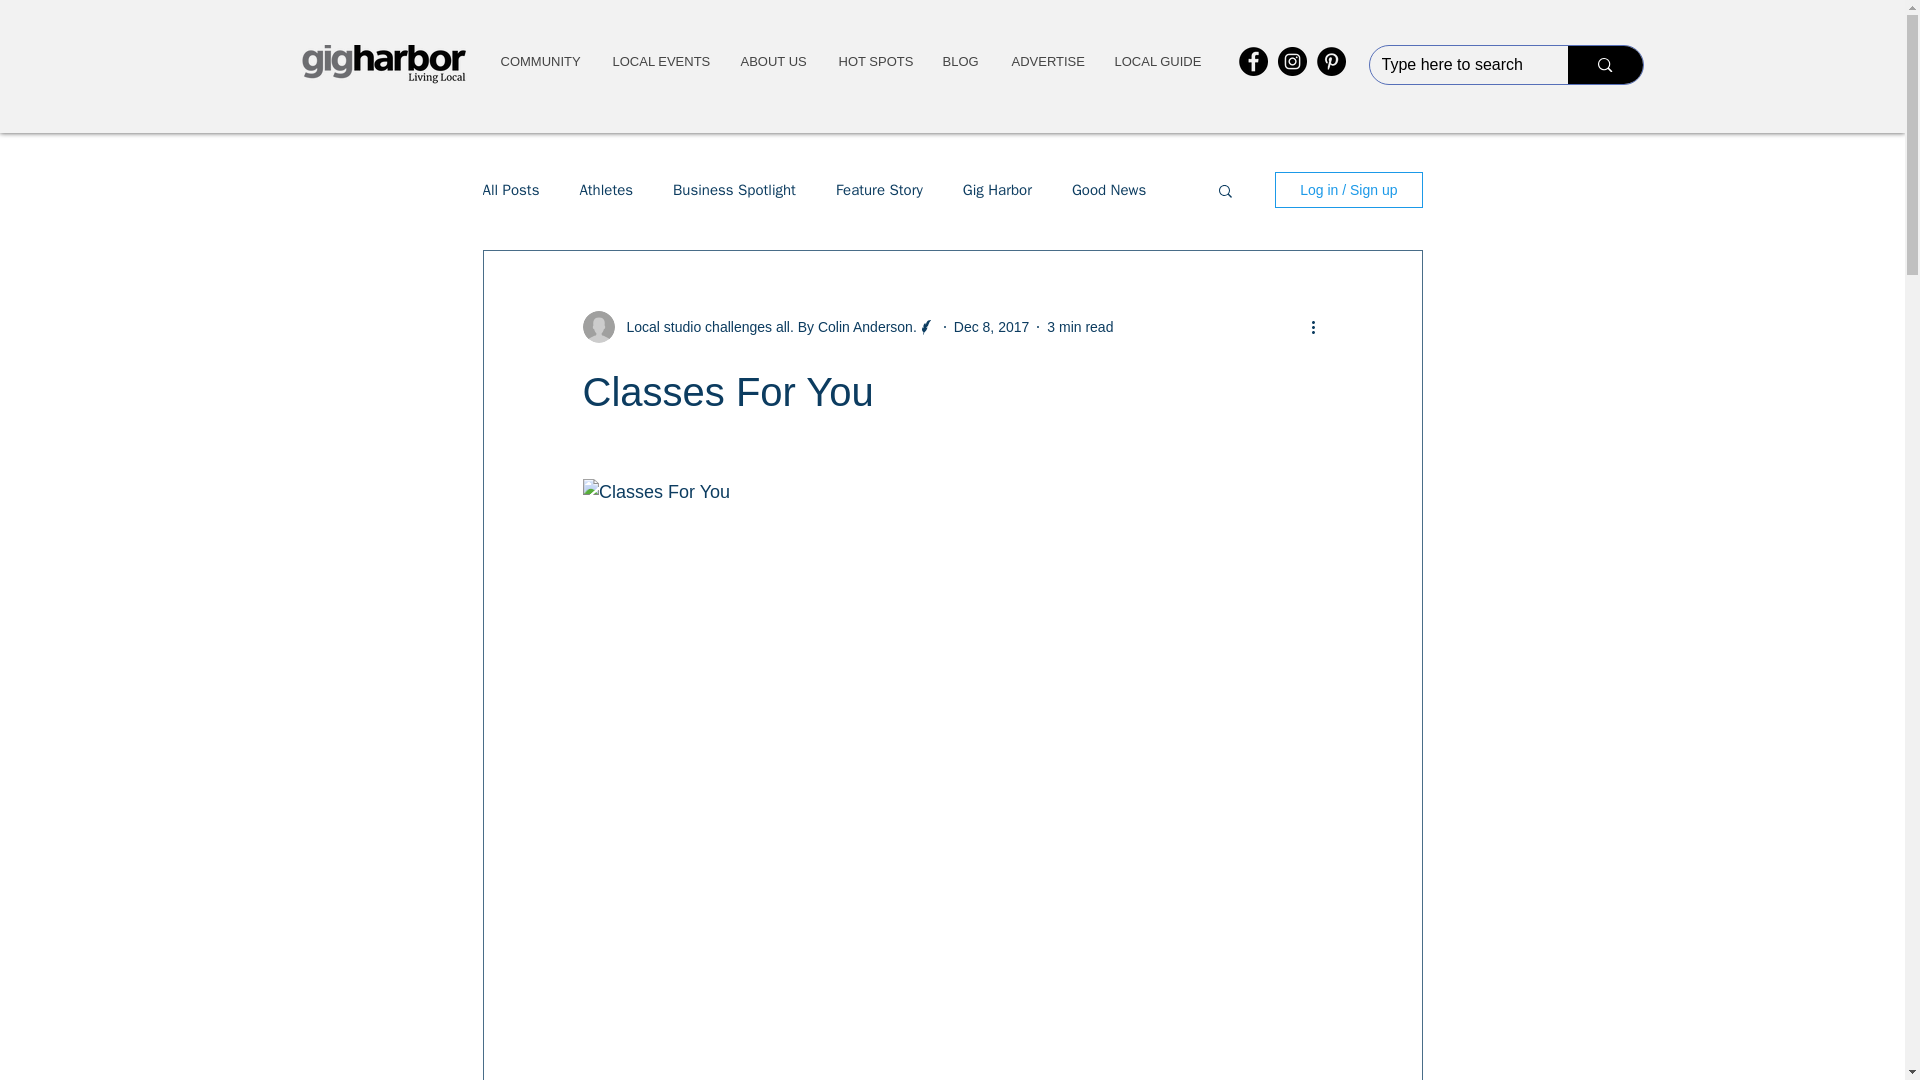 This screenshot has width=1920, height=1080. Describe the element at coordinates (873, 62) in the screenshot. I see `HOT SPOTS` at that location.